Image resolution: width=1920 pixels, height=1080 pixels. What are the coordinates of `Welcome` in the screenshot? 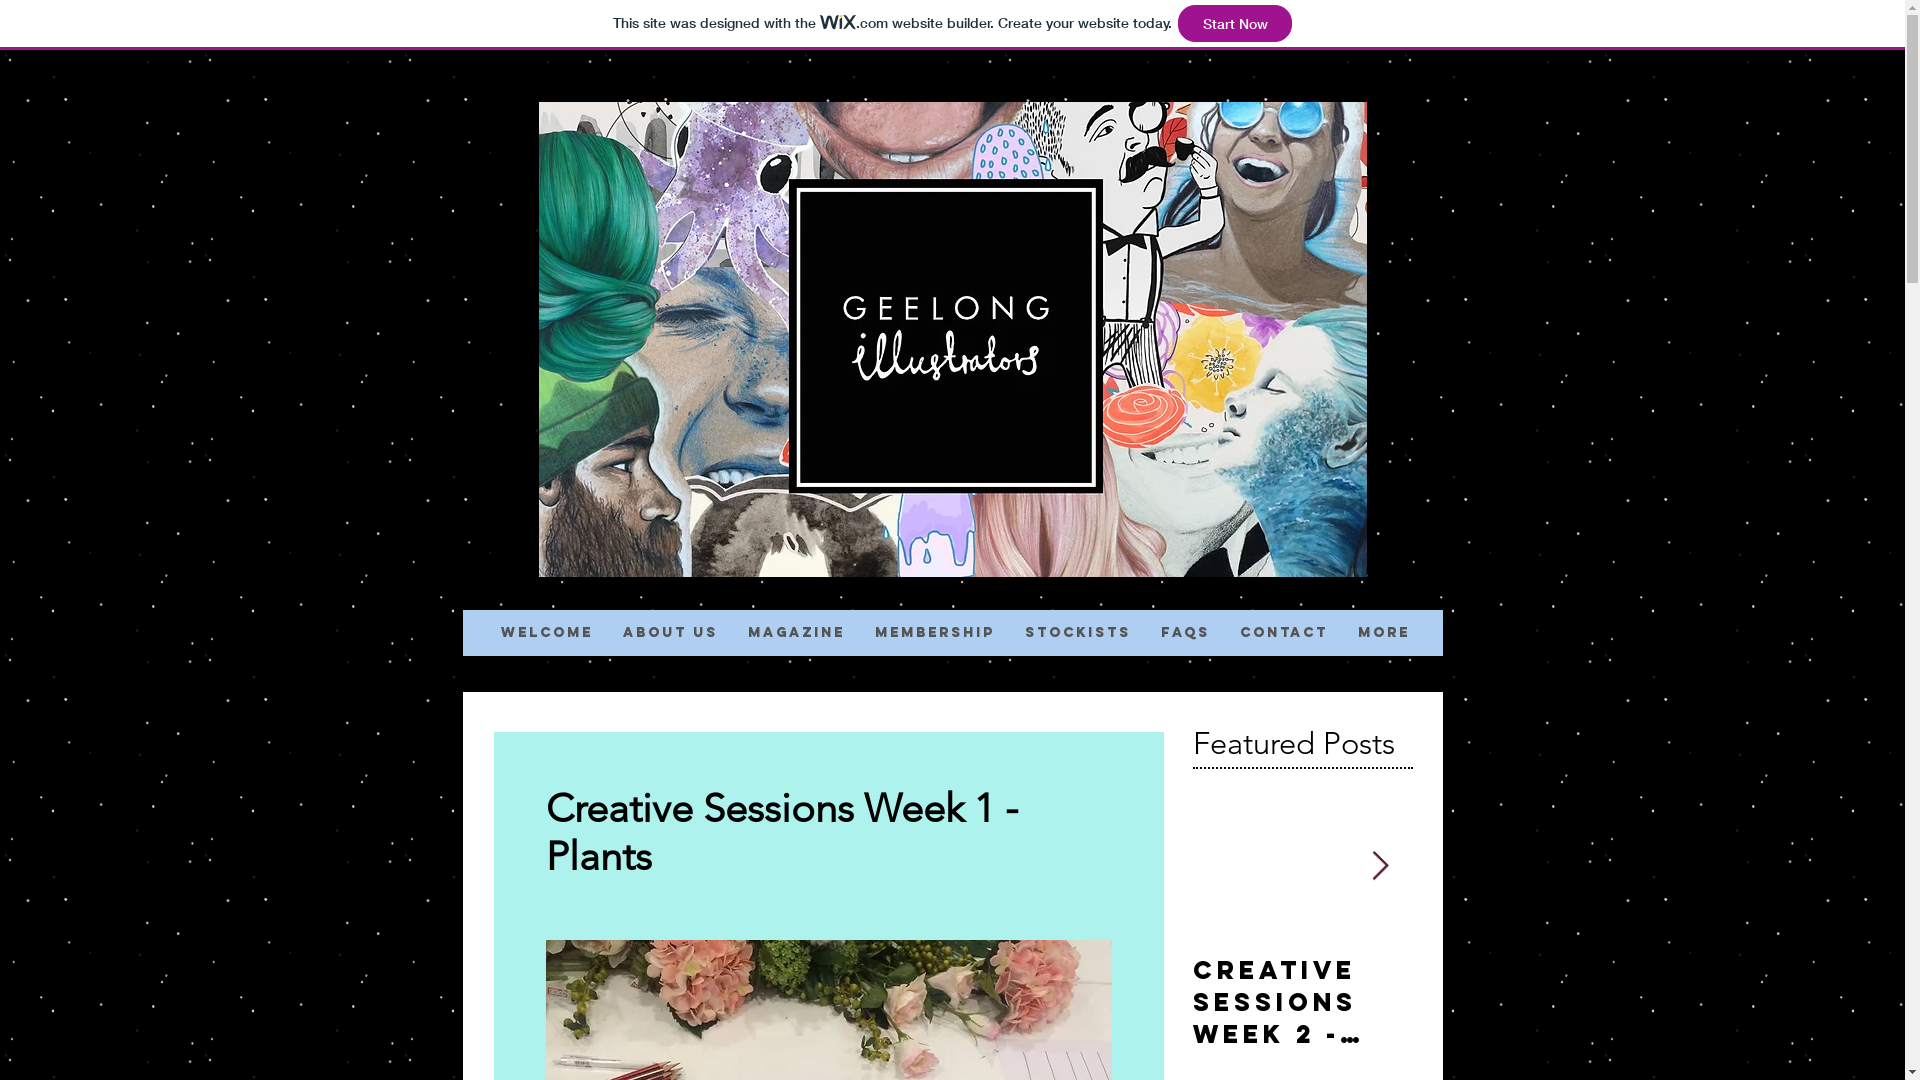 It's located at (547, 633).